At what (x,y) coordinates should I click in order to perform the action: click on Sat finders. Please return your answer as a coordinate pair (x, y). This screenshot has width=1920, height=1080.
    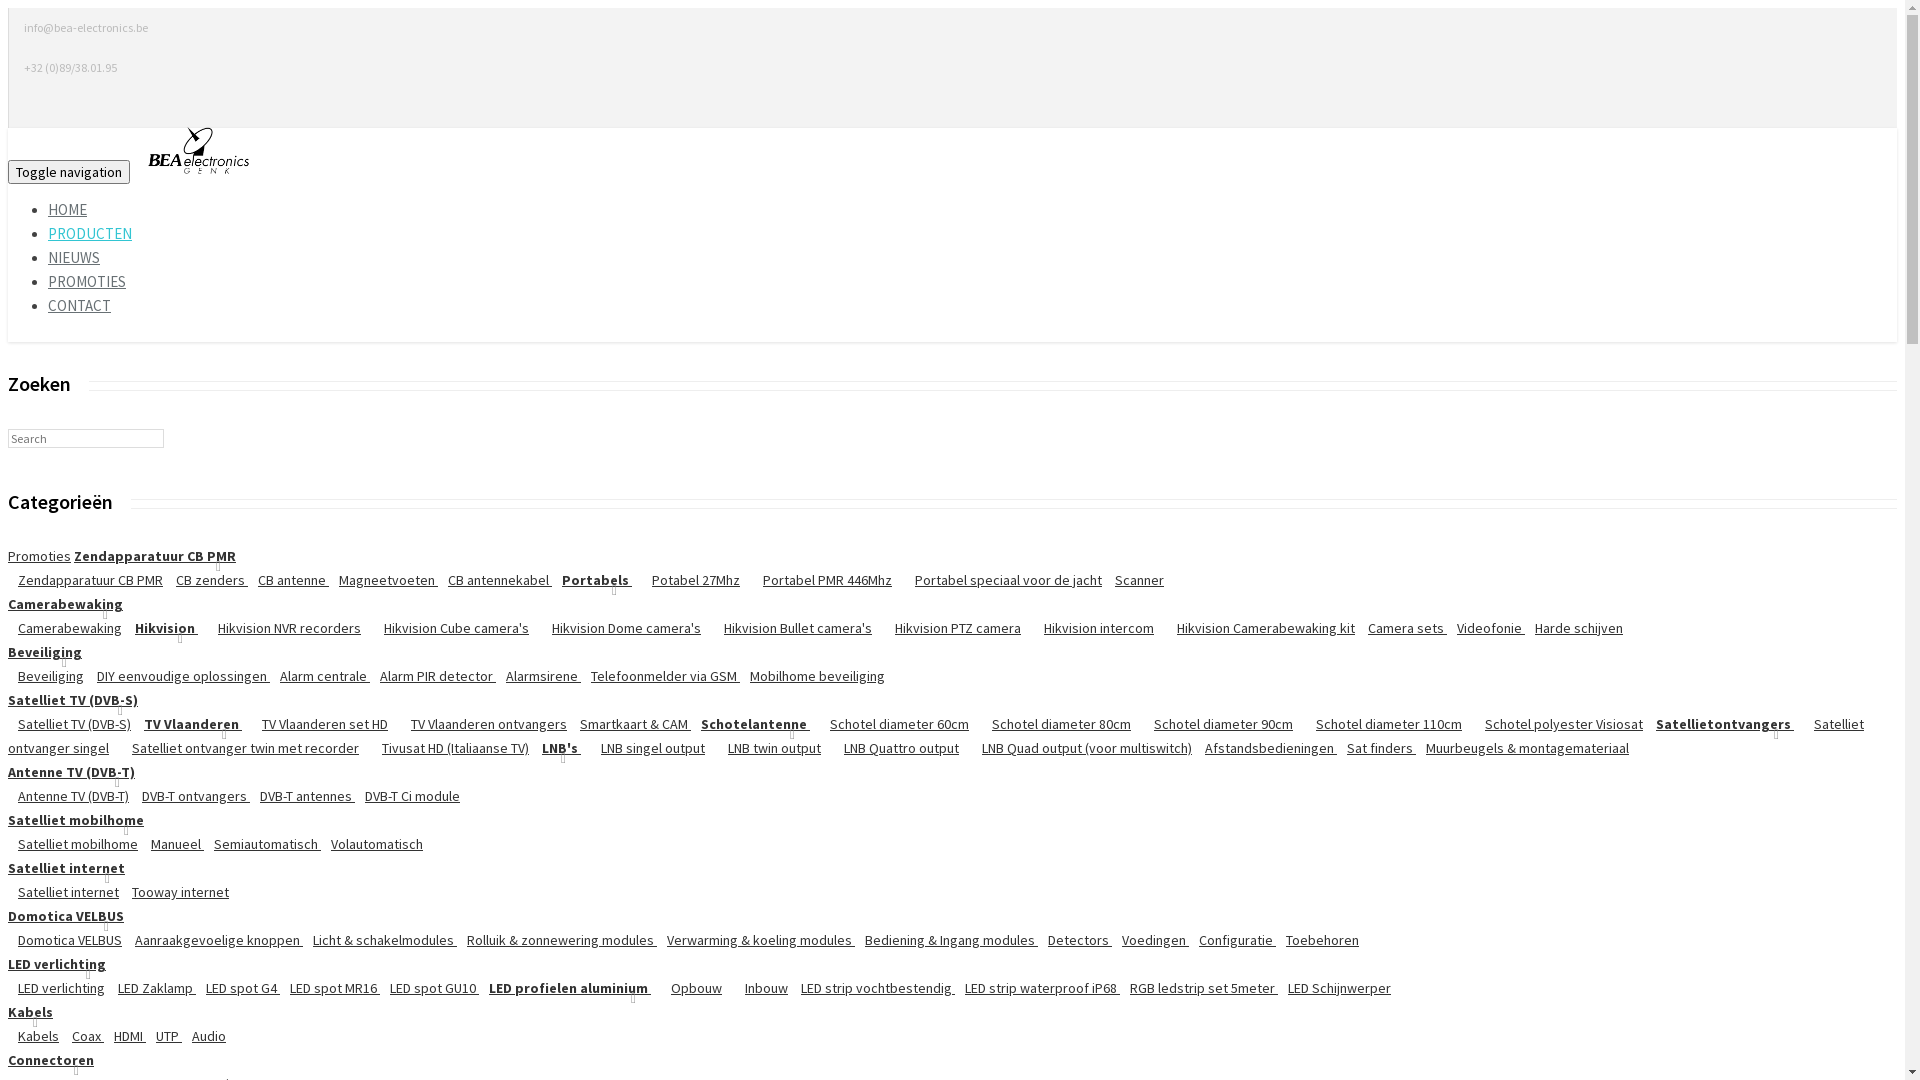
    Looking at the image, I should click on (1376, 748).